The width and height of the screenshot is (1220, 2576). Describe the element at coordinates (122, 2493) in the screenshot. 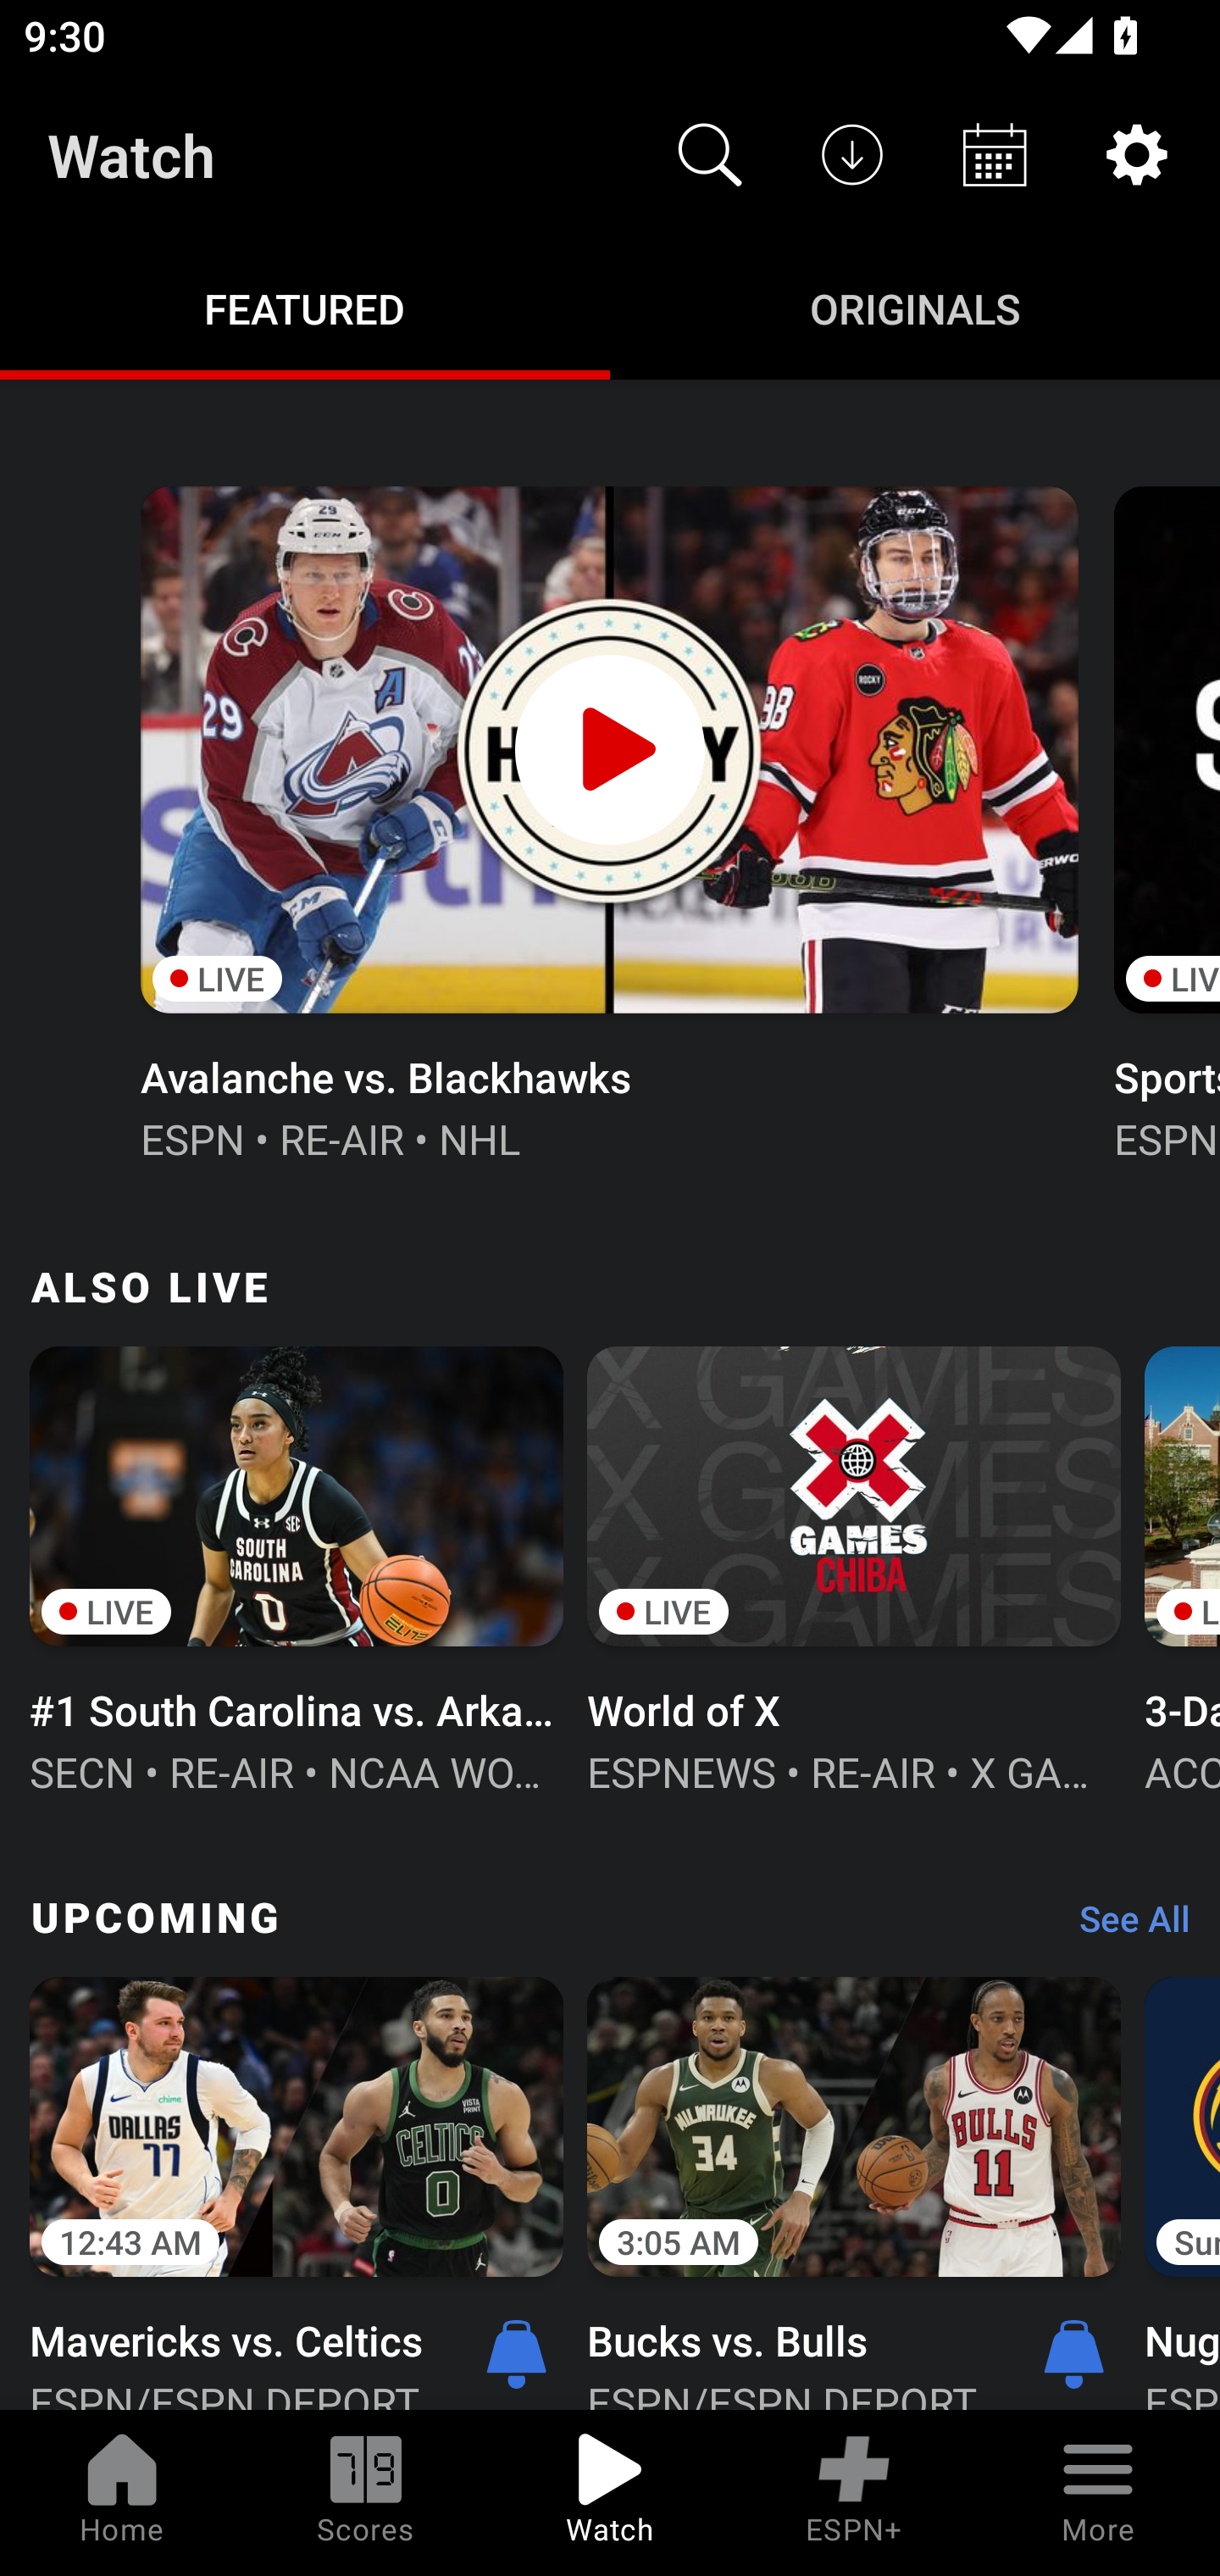

I see `Home` at that location.